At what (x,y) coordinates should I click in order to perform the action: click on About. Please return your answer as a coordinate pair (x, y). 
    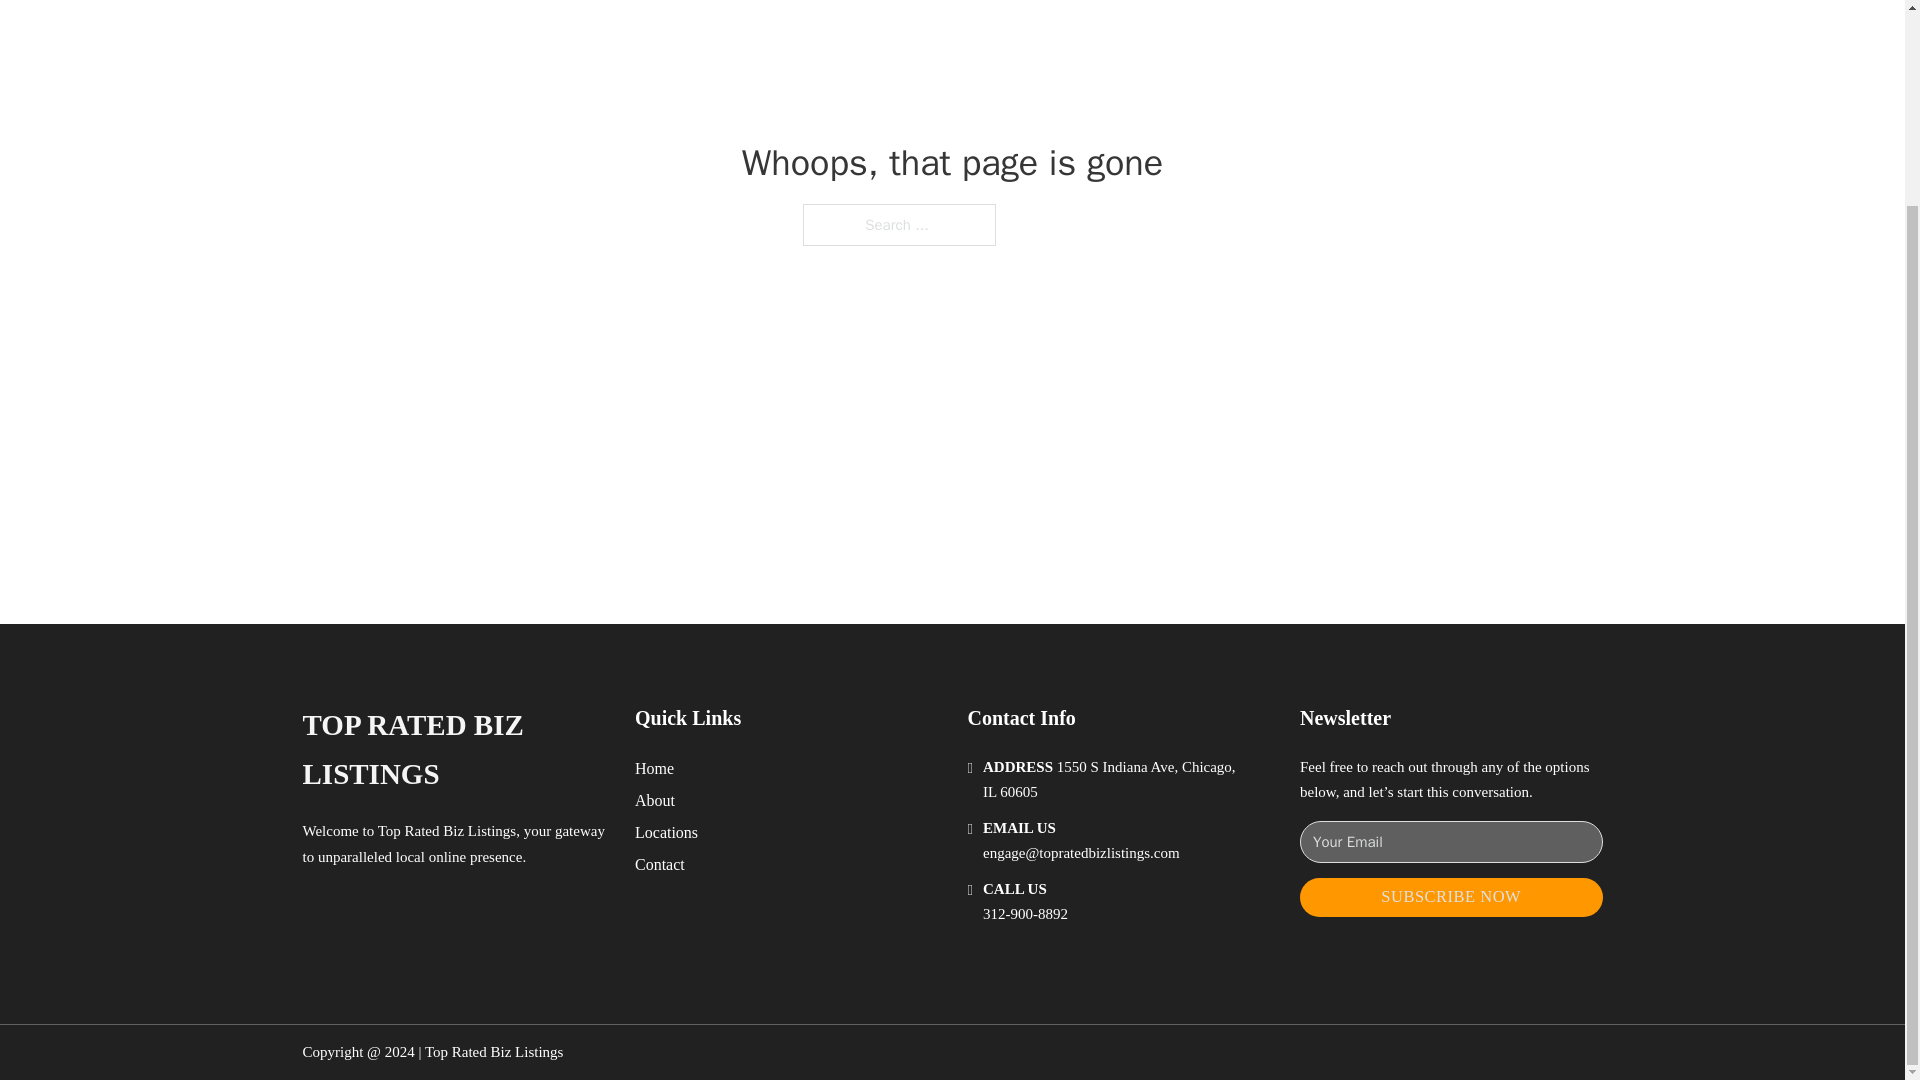
    Looking at the image, I should click on (655, 800).